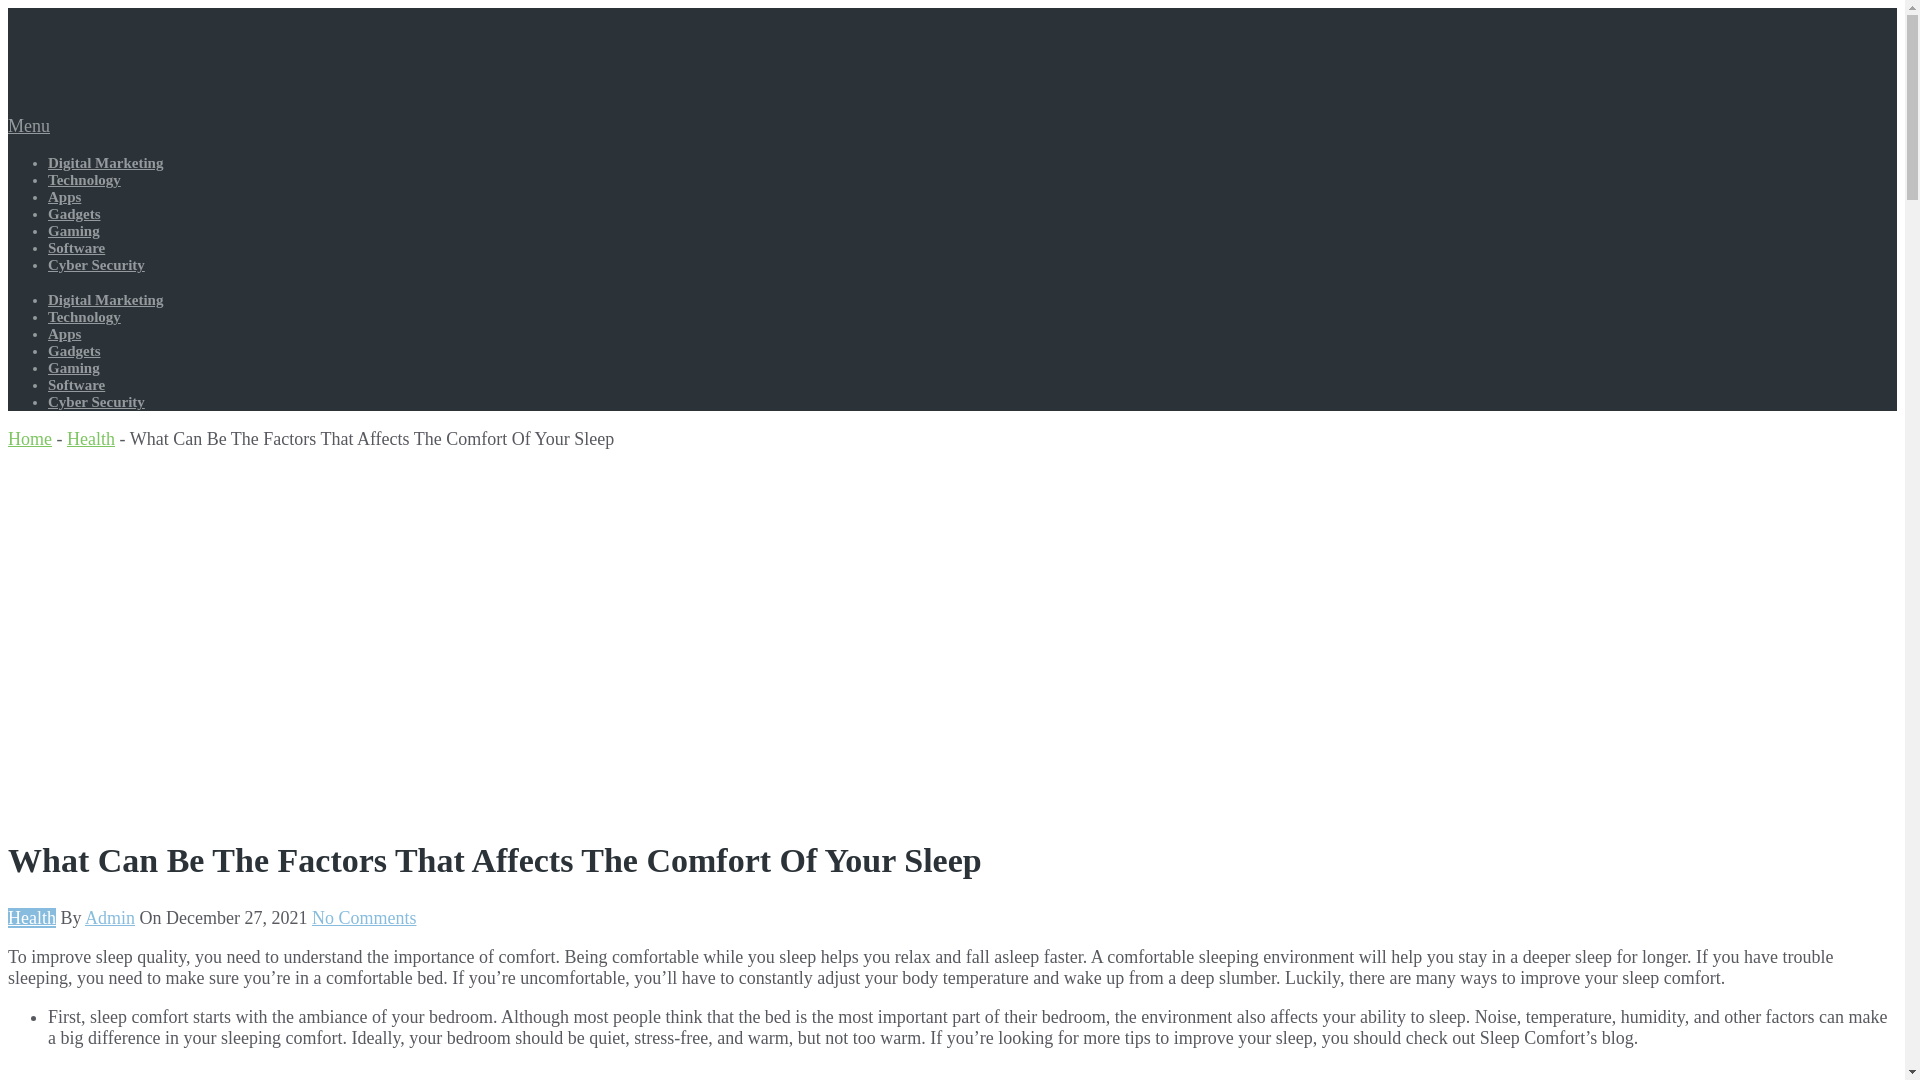  What do you see at coordinates (109, 918) in the screenshot?
I see `Admin` at bounding box center [109, 918].